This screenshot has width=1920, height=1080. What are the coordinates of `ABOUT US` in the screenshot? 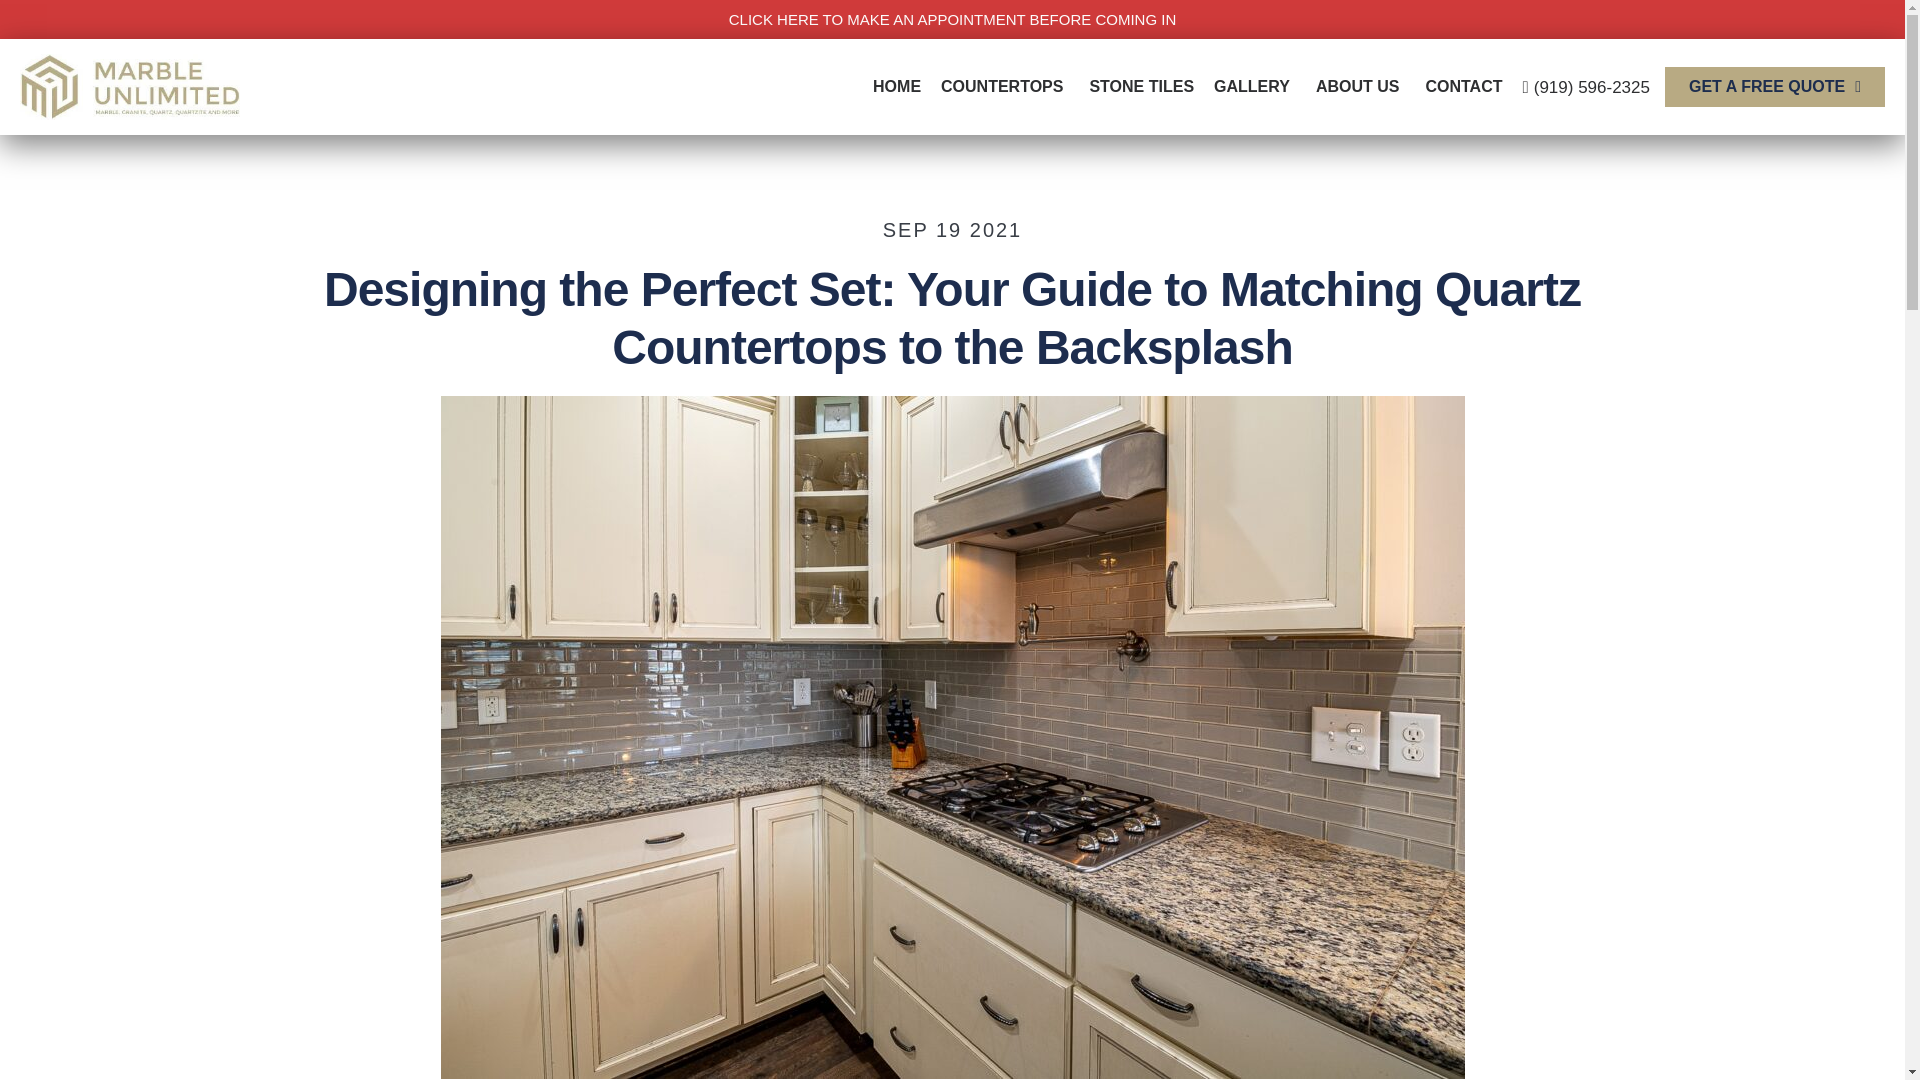 It's located at (1360, 86).